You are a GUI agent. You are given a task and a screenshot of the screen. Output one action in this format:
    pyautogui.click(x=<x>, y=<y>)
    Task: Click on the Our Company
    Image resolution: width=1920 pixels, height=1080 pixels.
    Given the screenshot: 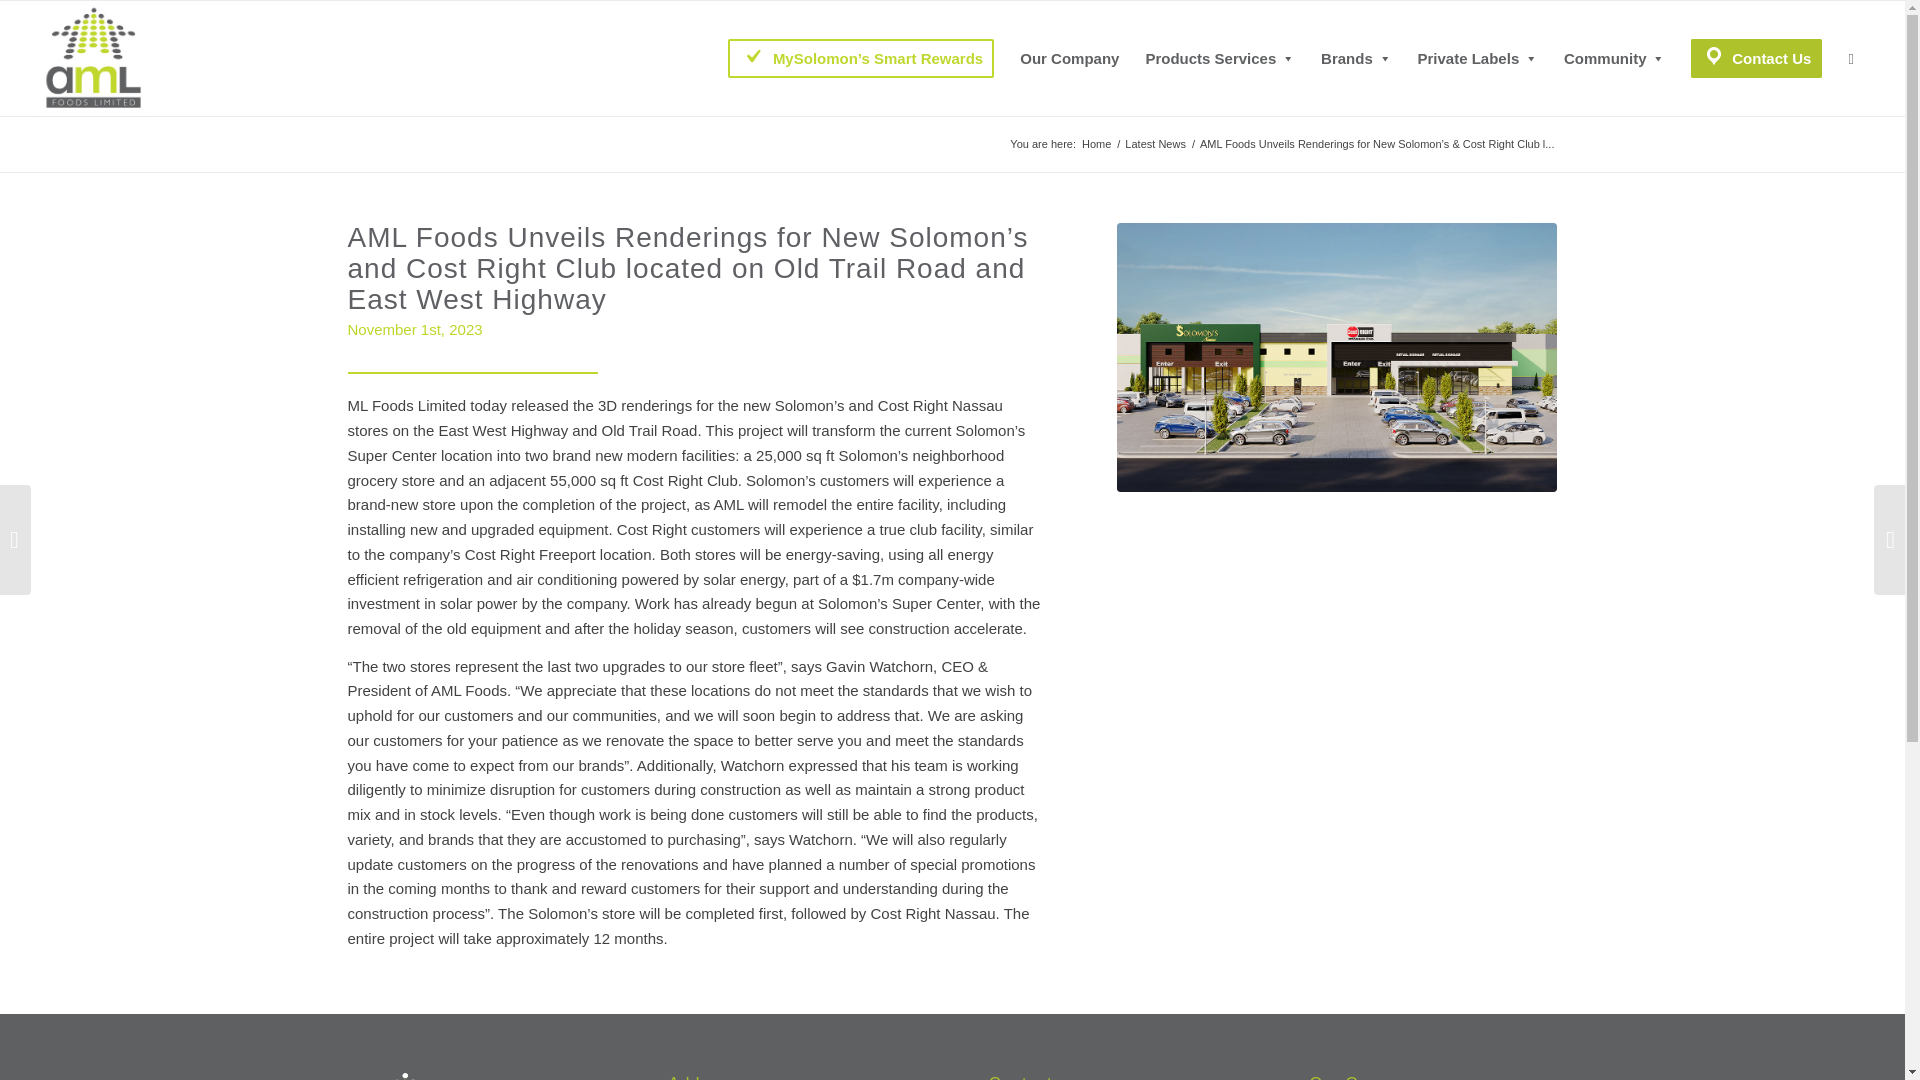 What is the action you would take?
    pyautogui.click(x=1069, y=58)
    